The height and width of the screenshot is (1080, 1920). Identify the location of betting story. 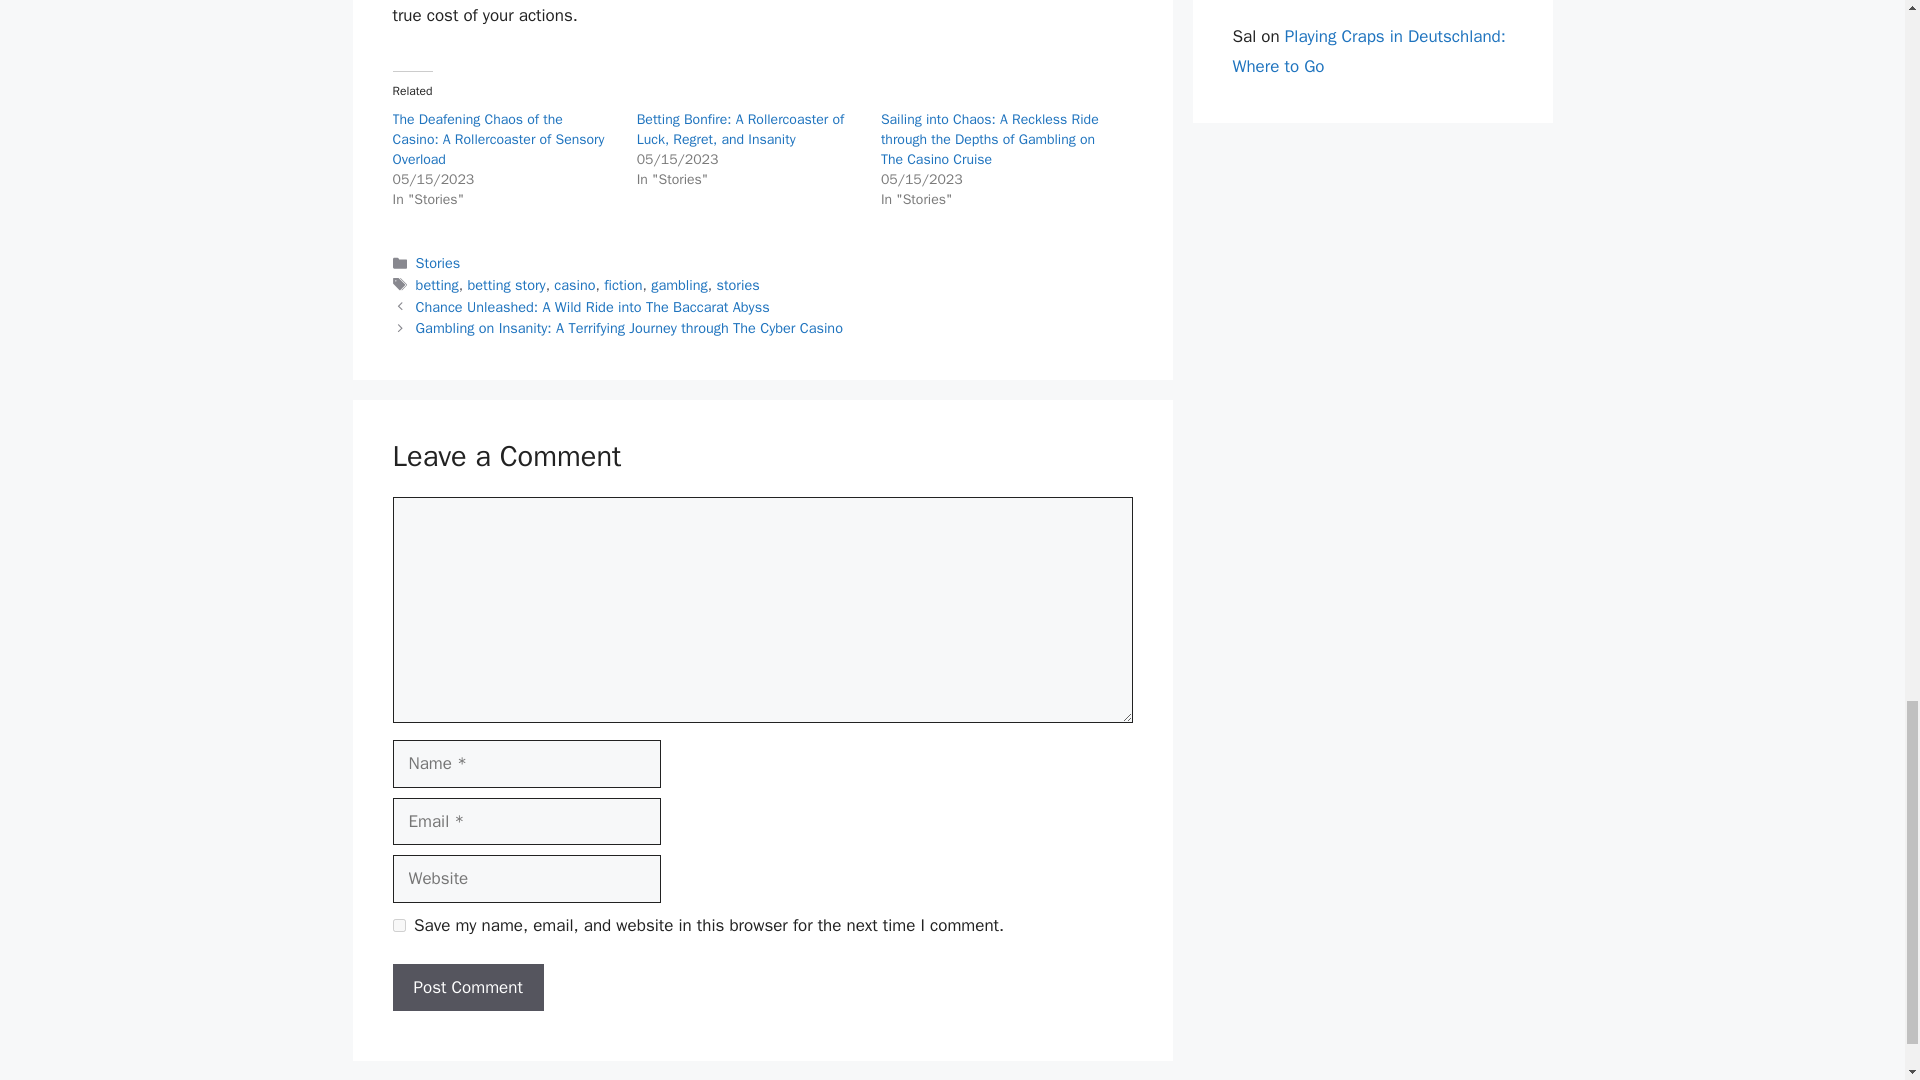
(506, 284).